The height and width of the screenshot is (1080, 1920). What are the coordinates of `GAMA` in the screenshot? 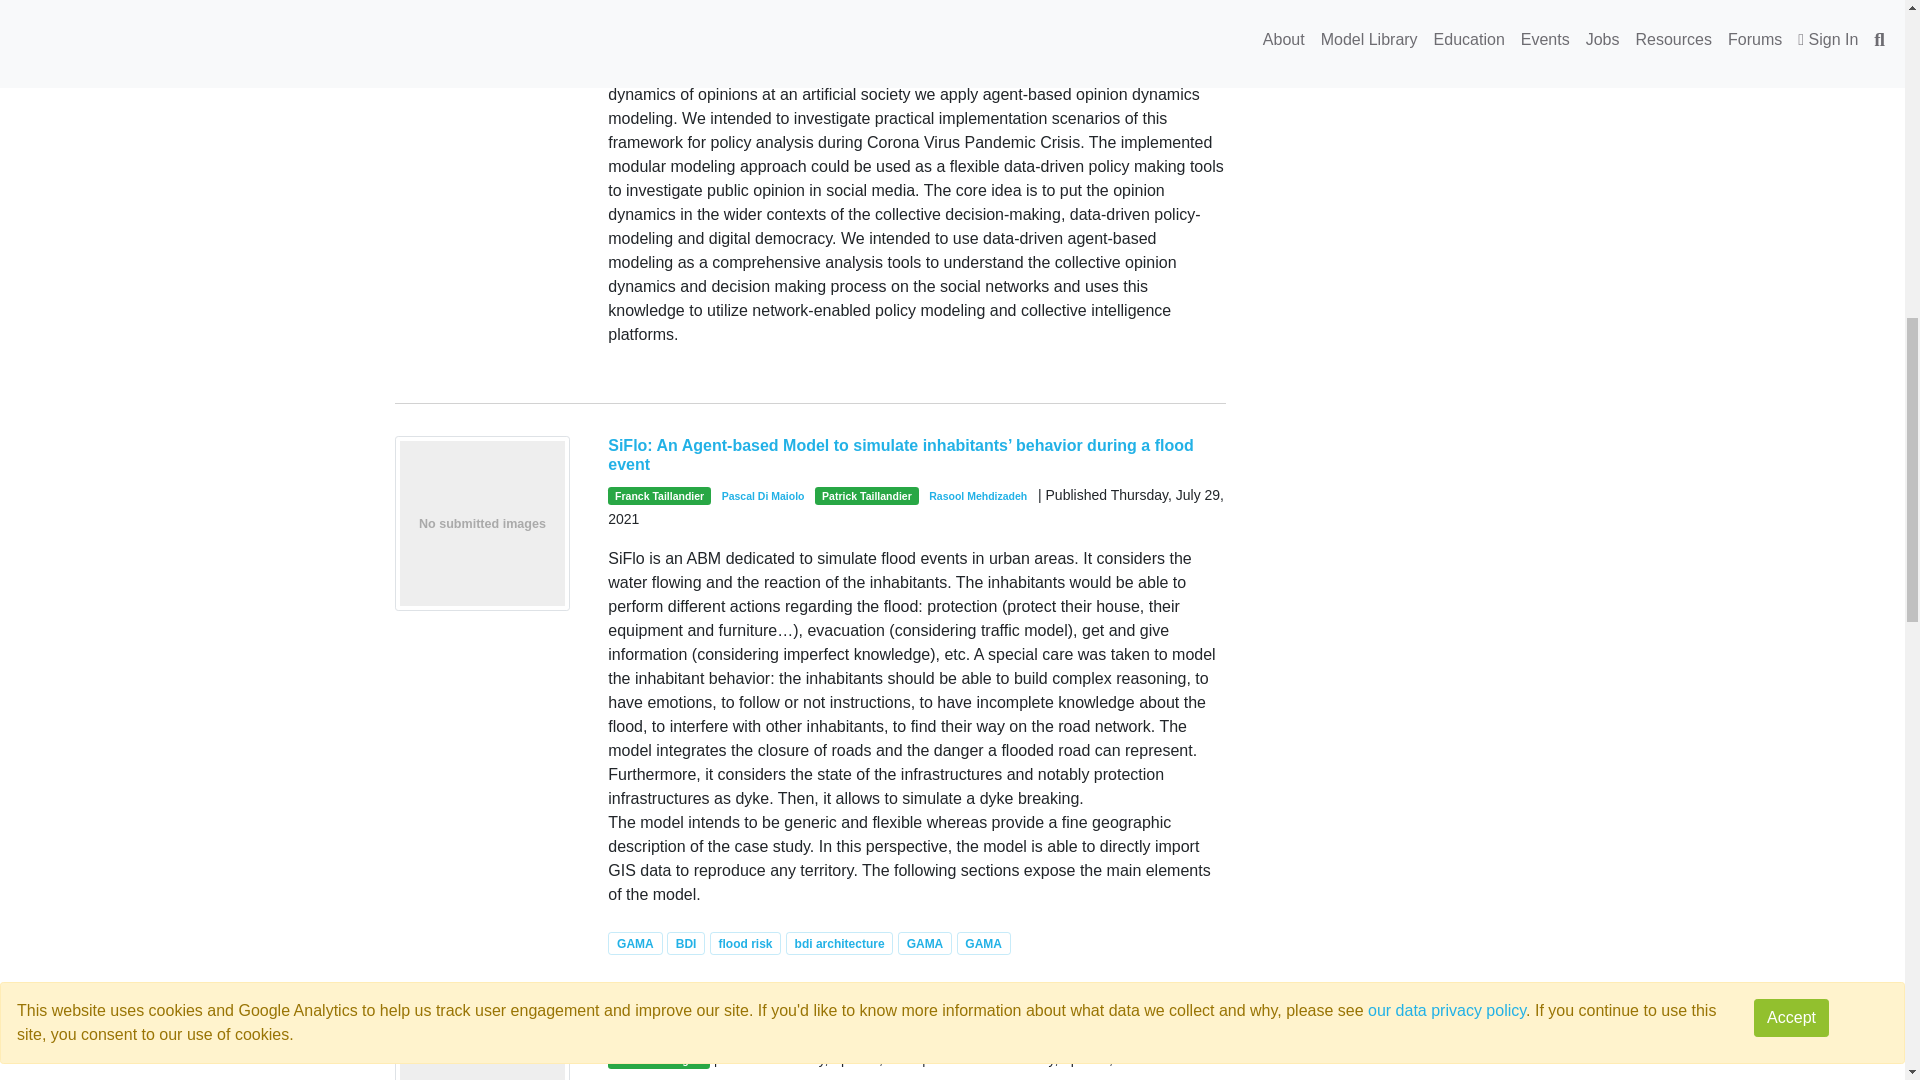 It's located at (984, 942).